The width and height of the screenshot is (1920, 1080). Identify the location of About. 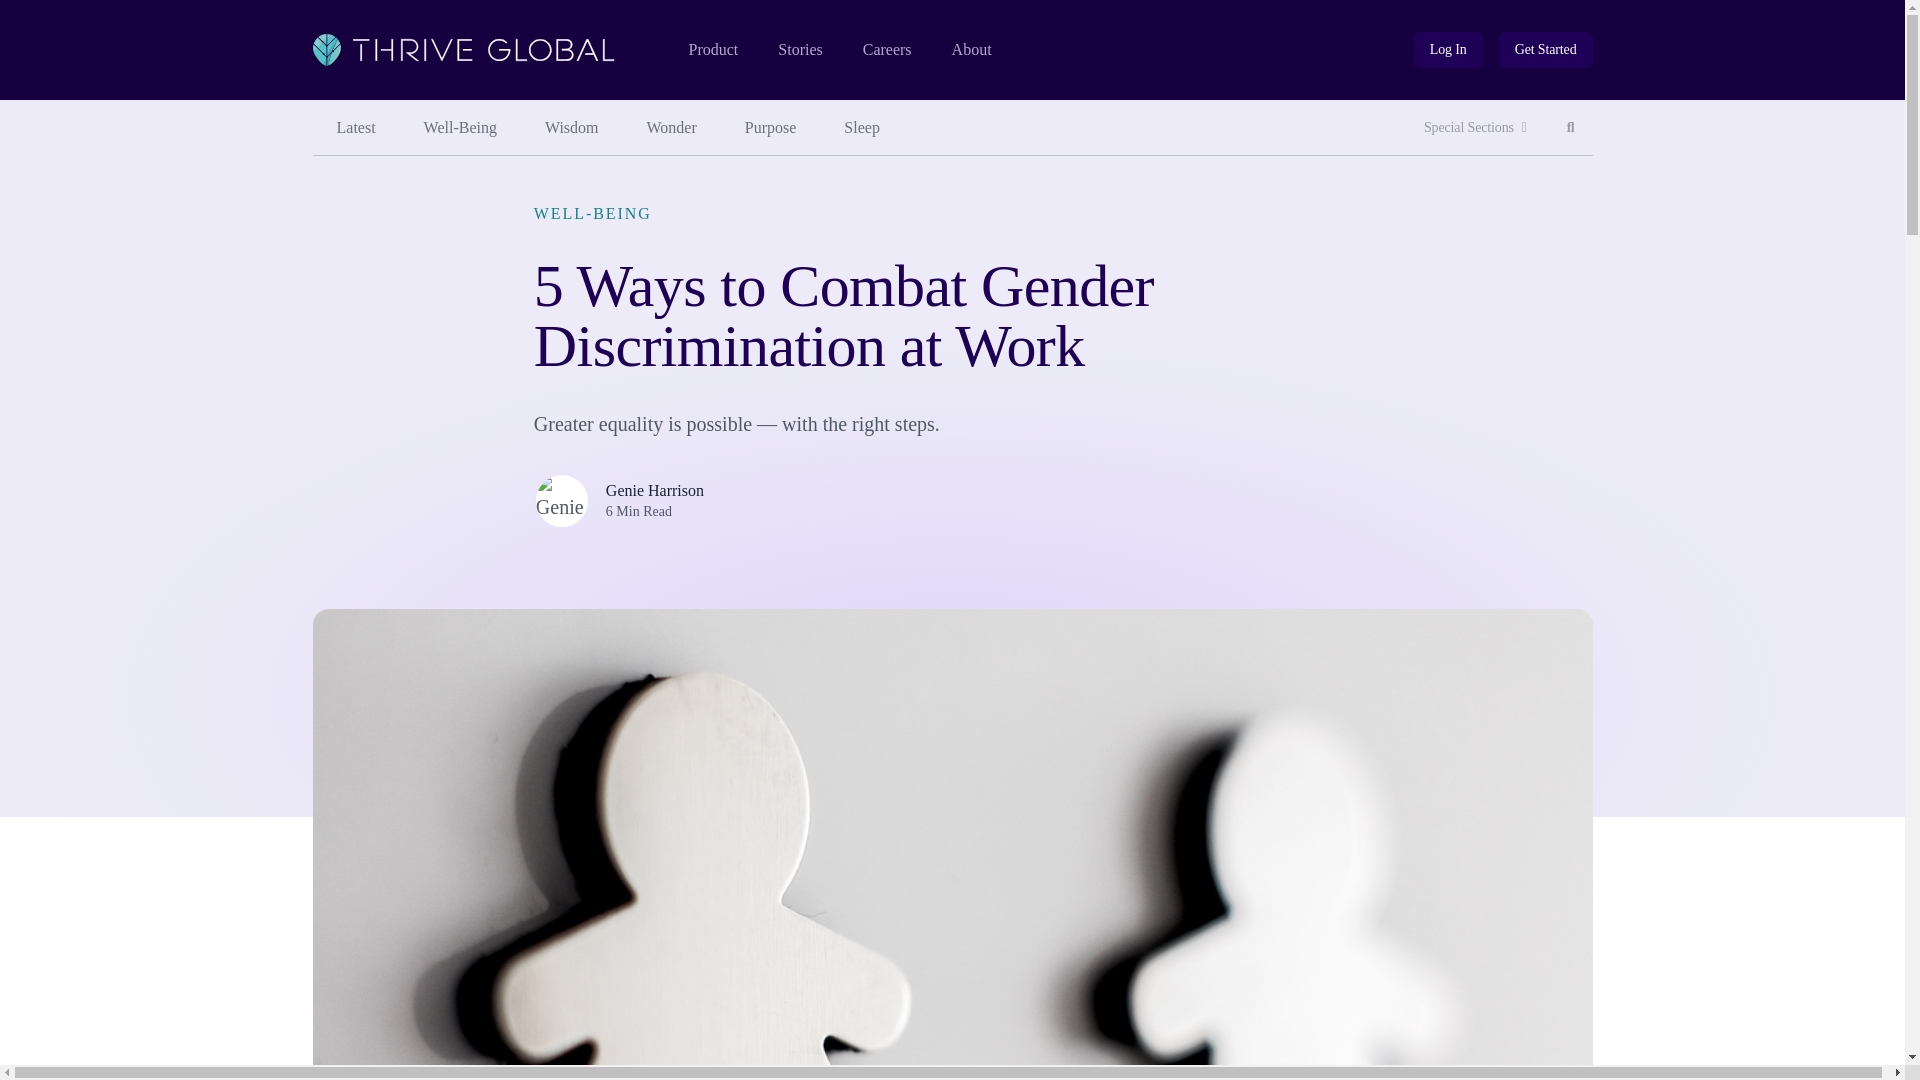
(972, 50).